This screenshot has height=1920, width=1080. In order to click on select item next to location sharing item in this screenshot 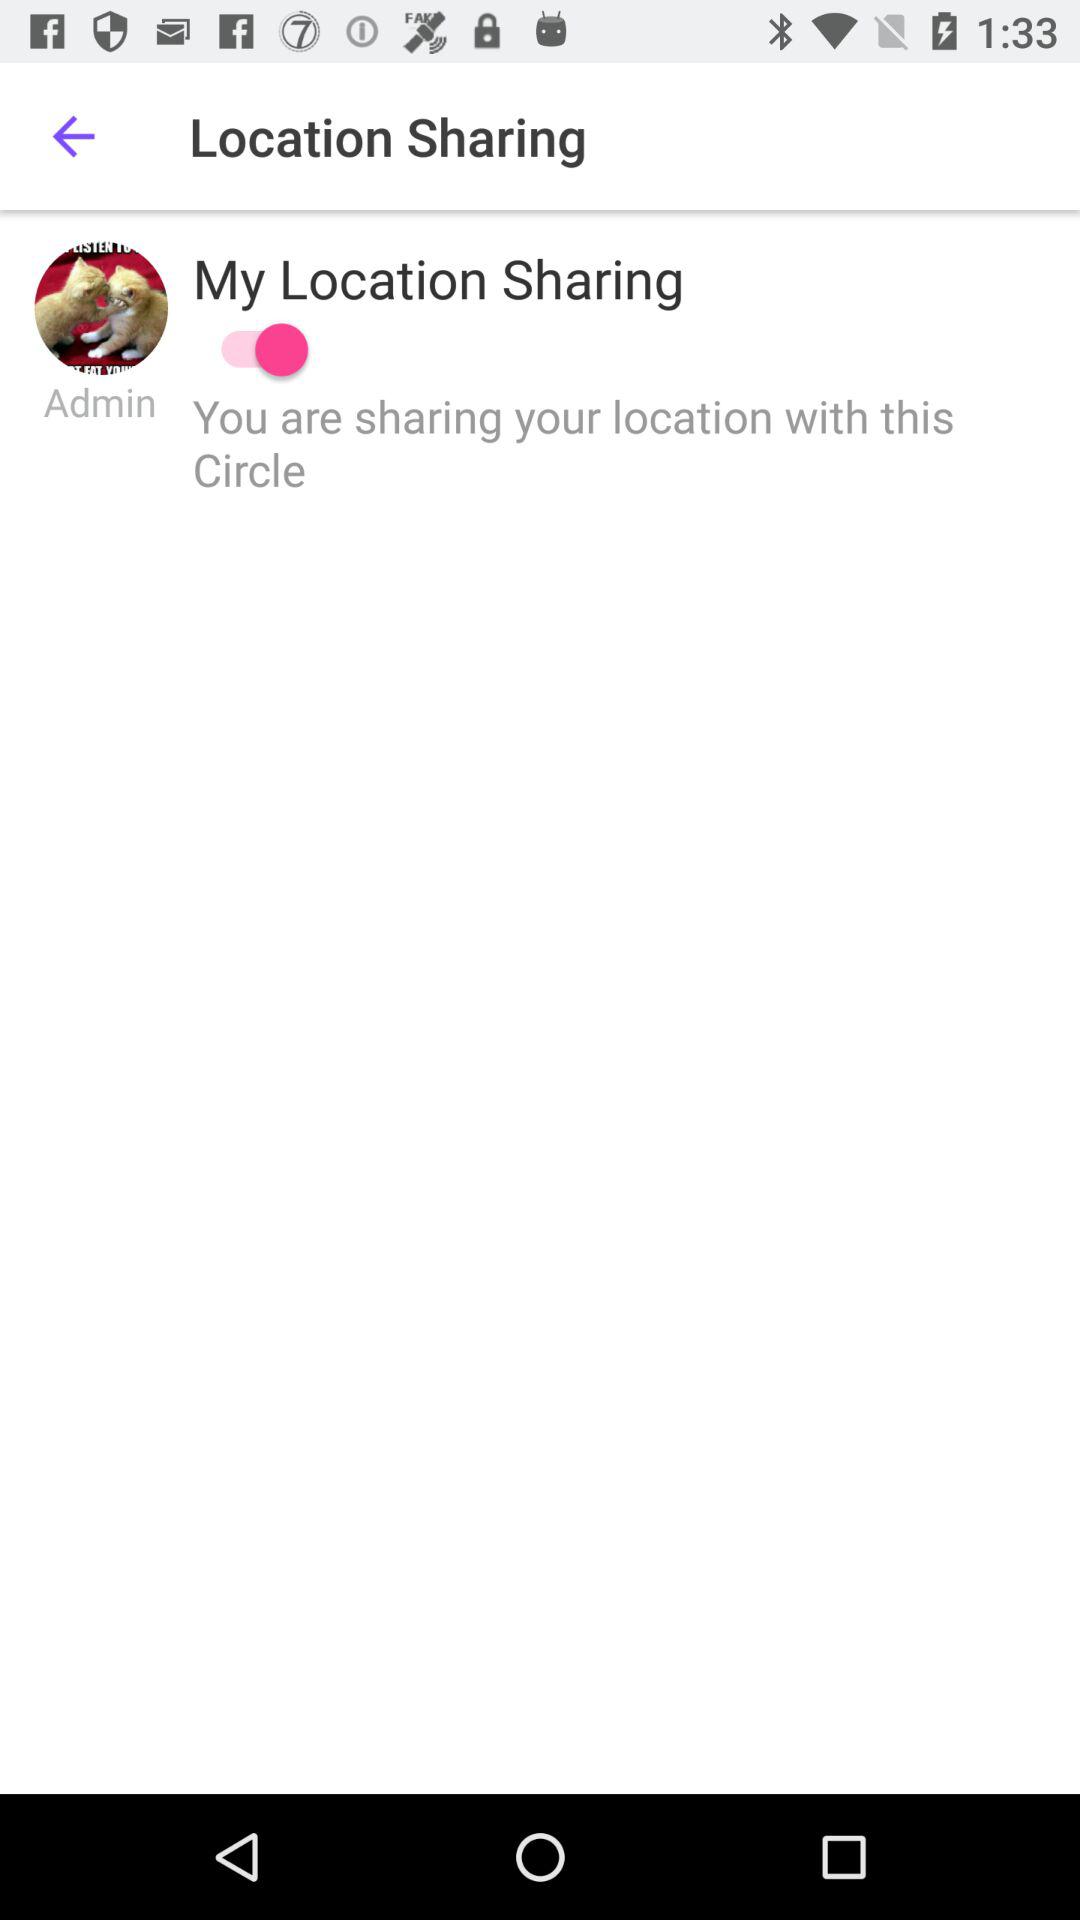, I will do `click(73, 136)`.